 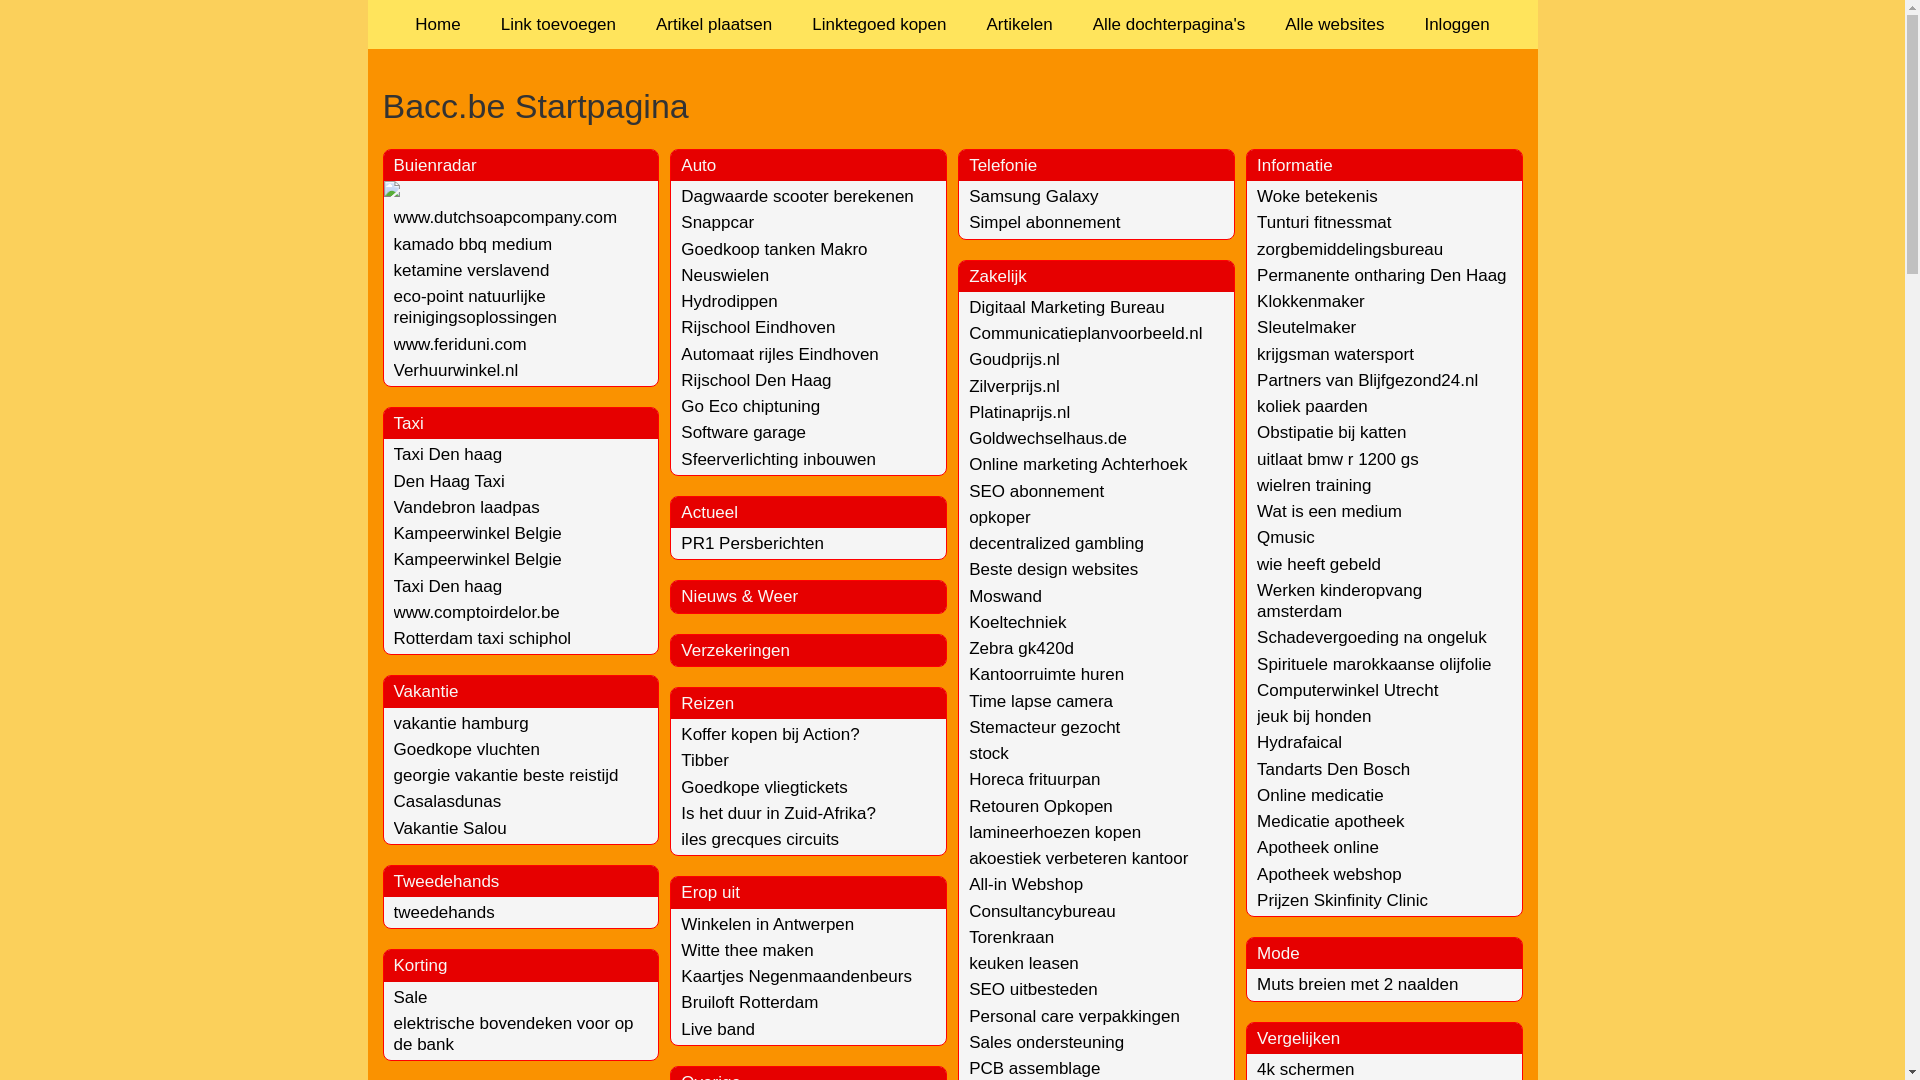 I want to click on Inloggen, so click(x=1456, y=24).